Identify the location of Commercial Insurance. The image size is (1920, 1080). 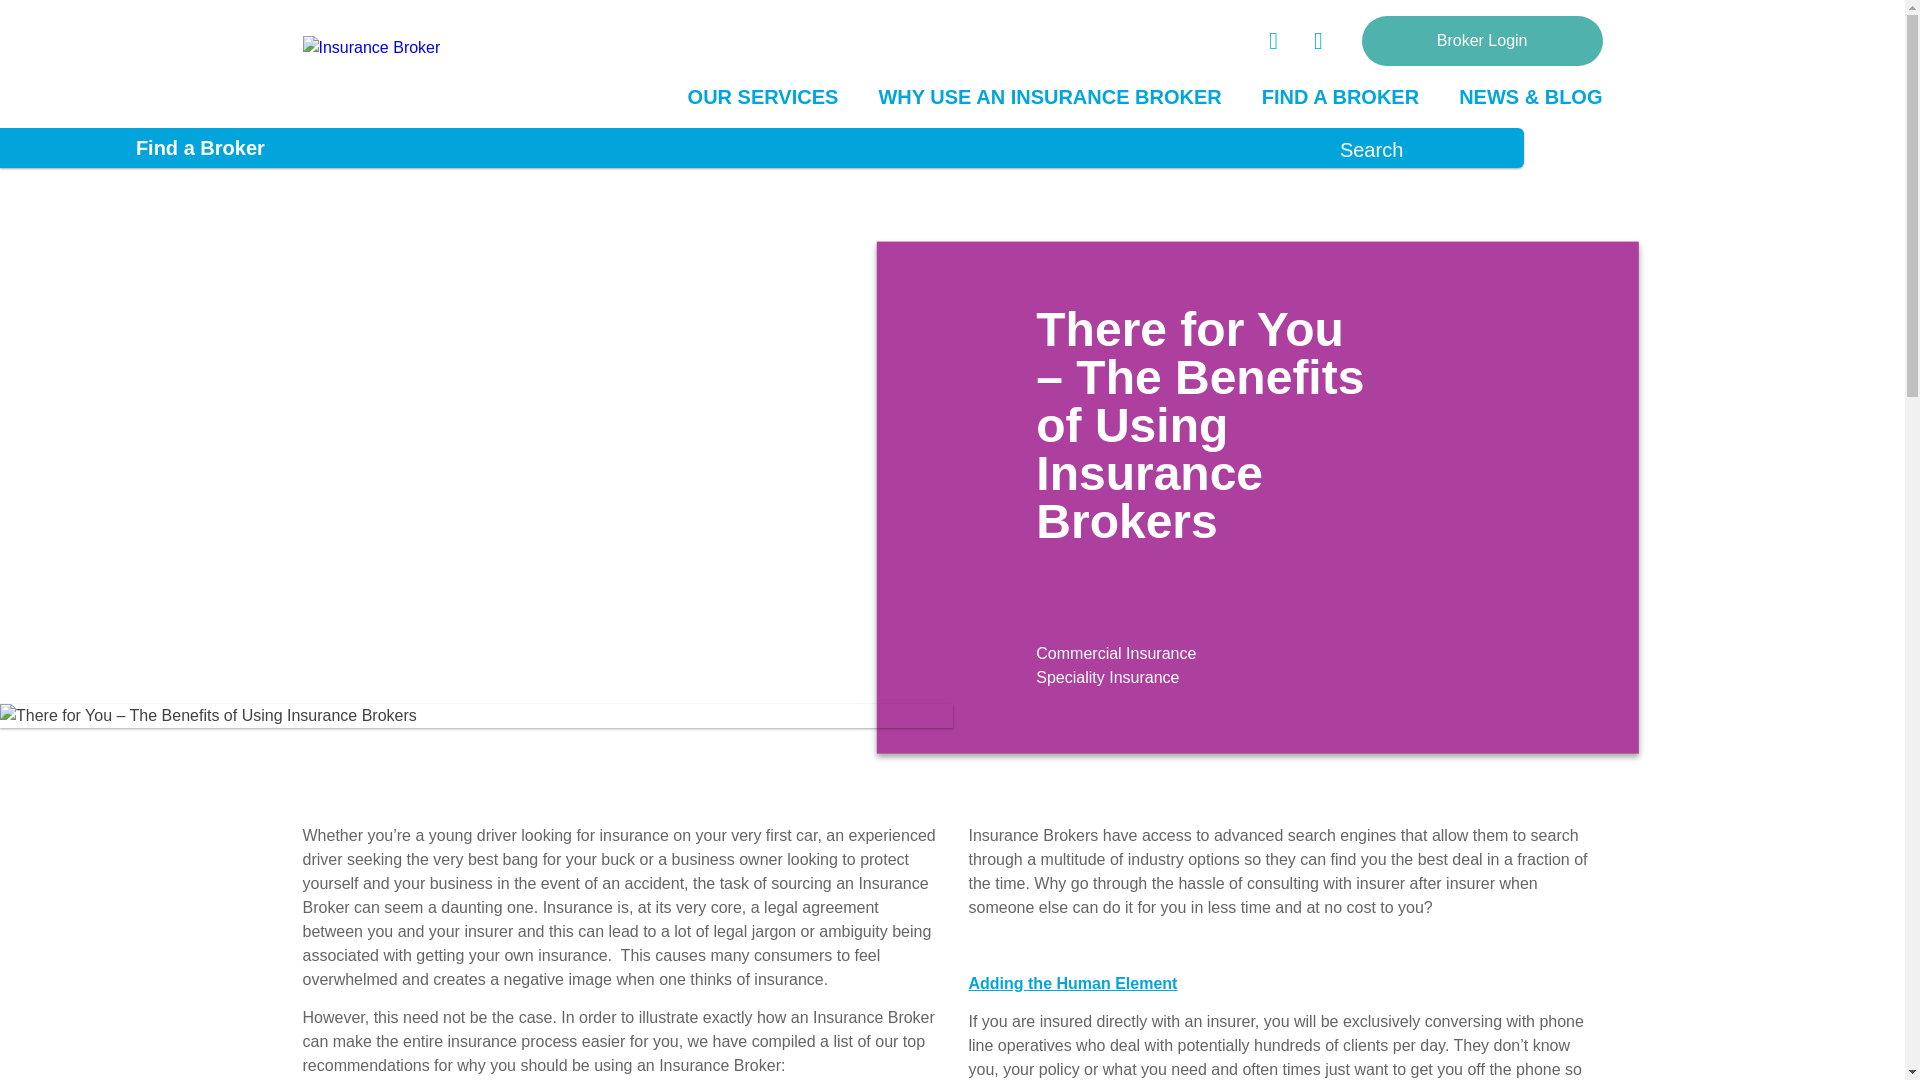
(1116, 653).